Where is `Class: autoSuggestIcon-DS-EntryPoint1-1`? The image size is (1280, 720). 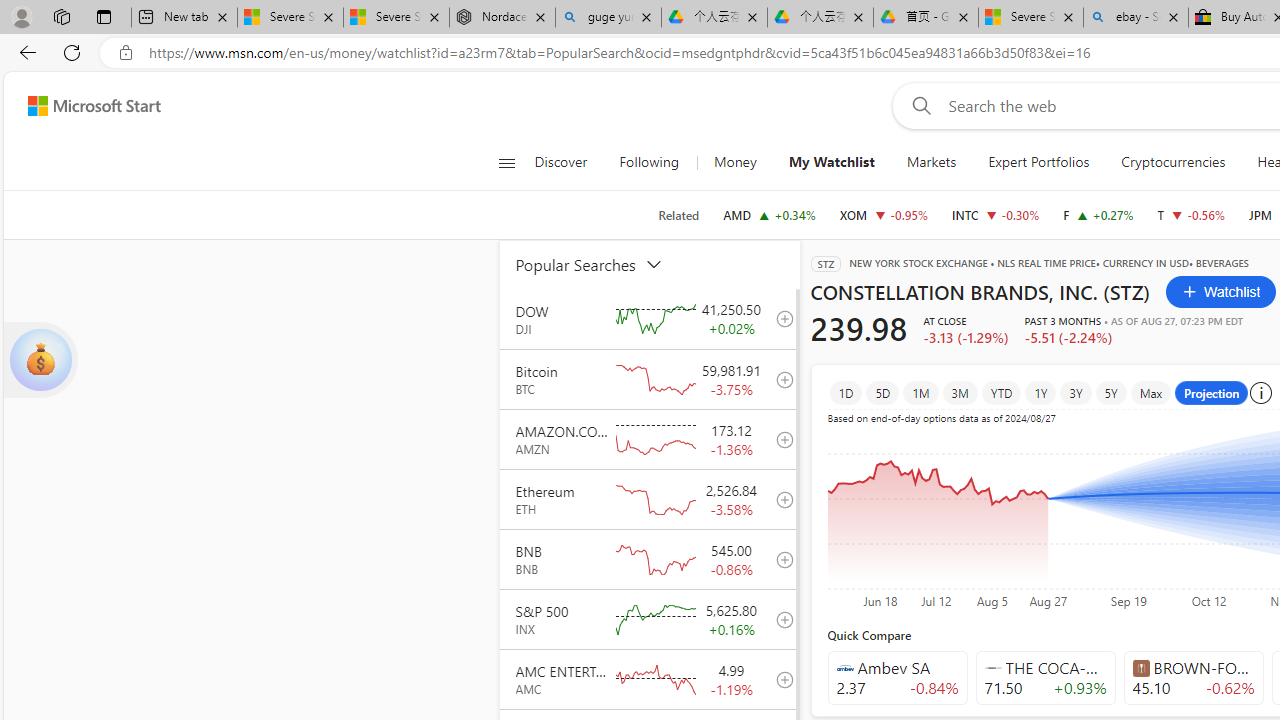 Class: autoSuggestIcon-DS-EntryPoint1-1 is located at coordinates (1140, 667).